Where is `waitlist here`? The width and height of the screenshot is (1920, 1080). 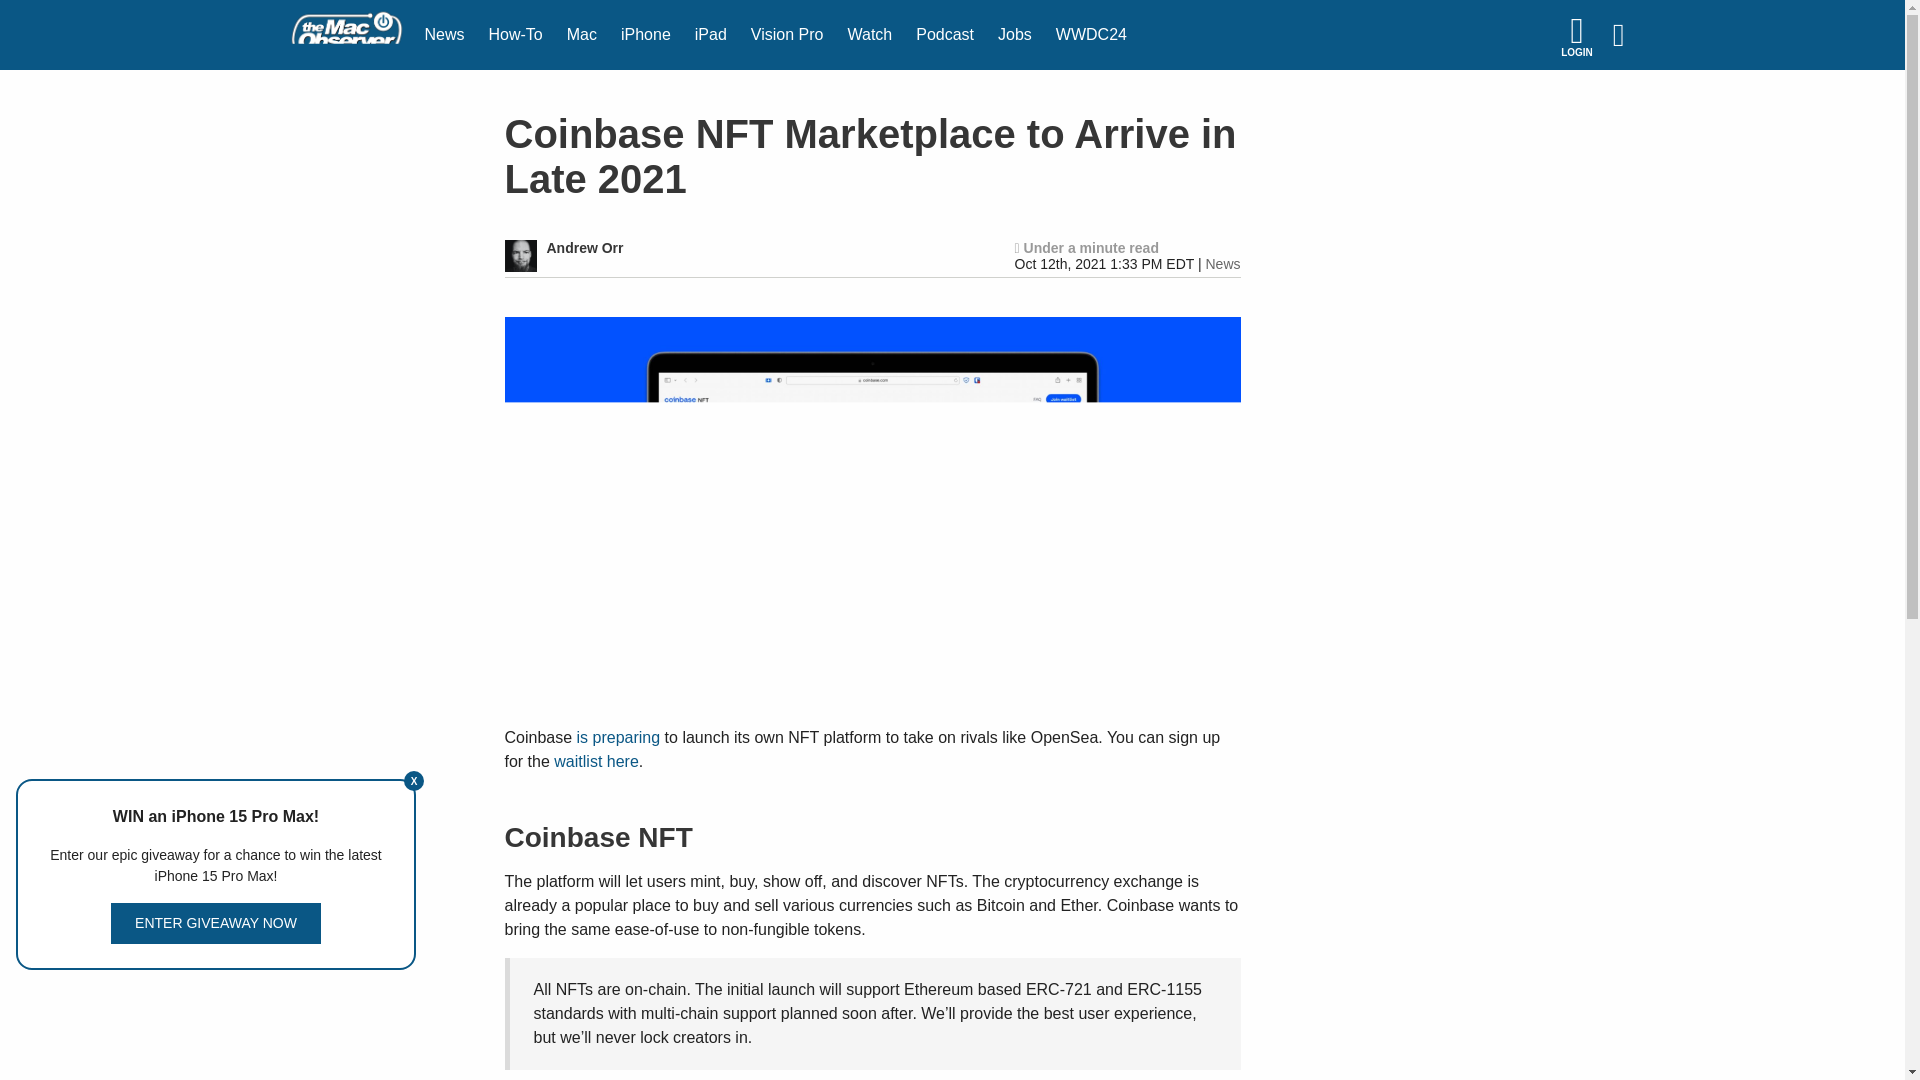
waitlist here is located at coordinates (596, 761).